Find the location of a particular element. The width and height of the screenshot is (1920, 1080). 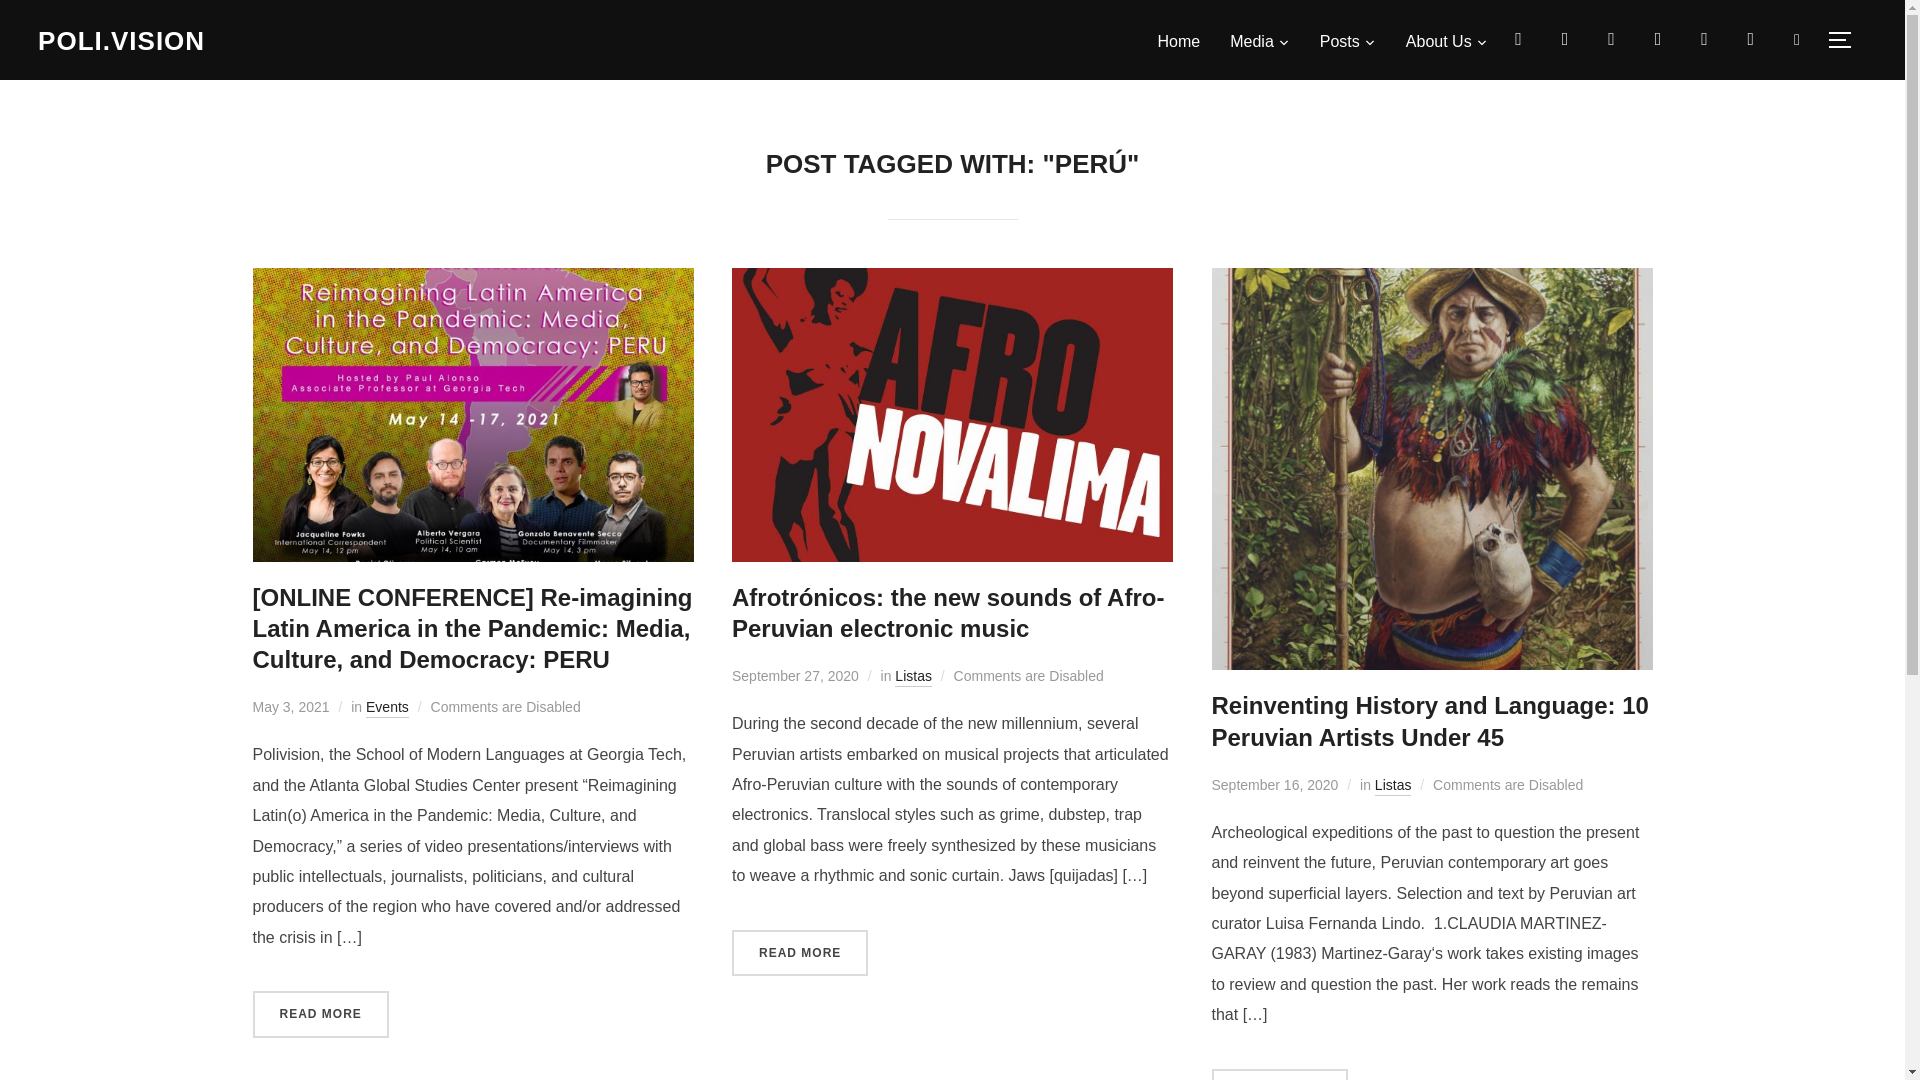

About Us is located at coordinates (1446, 41).